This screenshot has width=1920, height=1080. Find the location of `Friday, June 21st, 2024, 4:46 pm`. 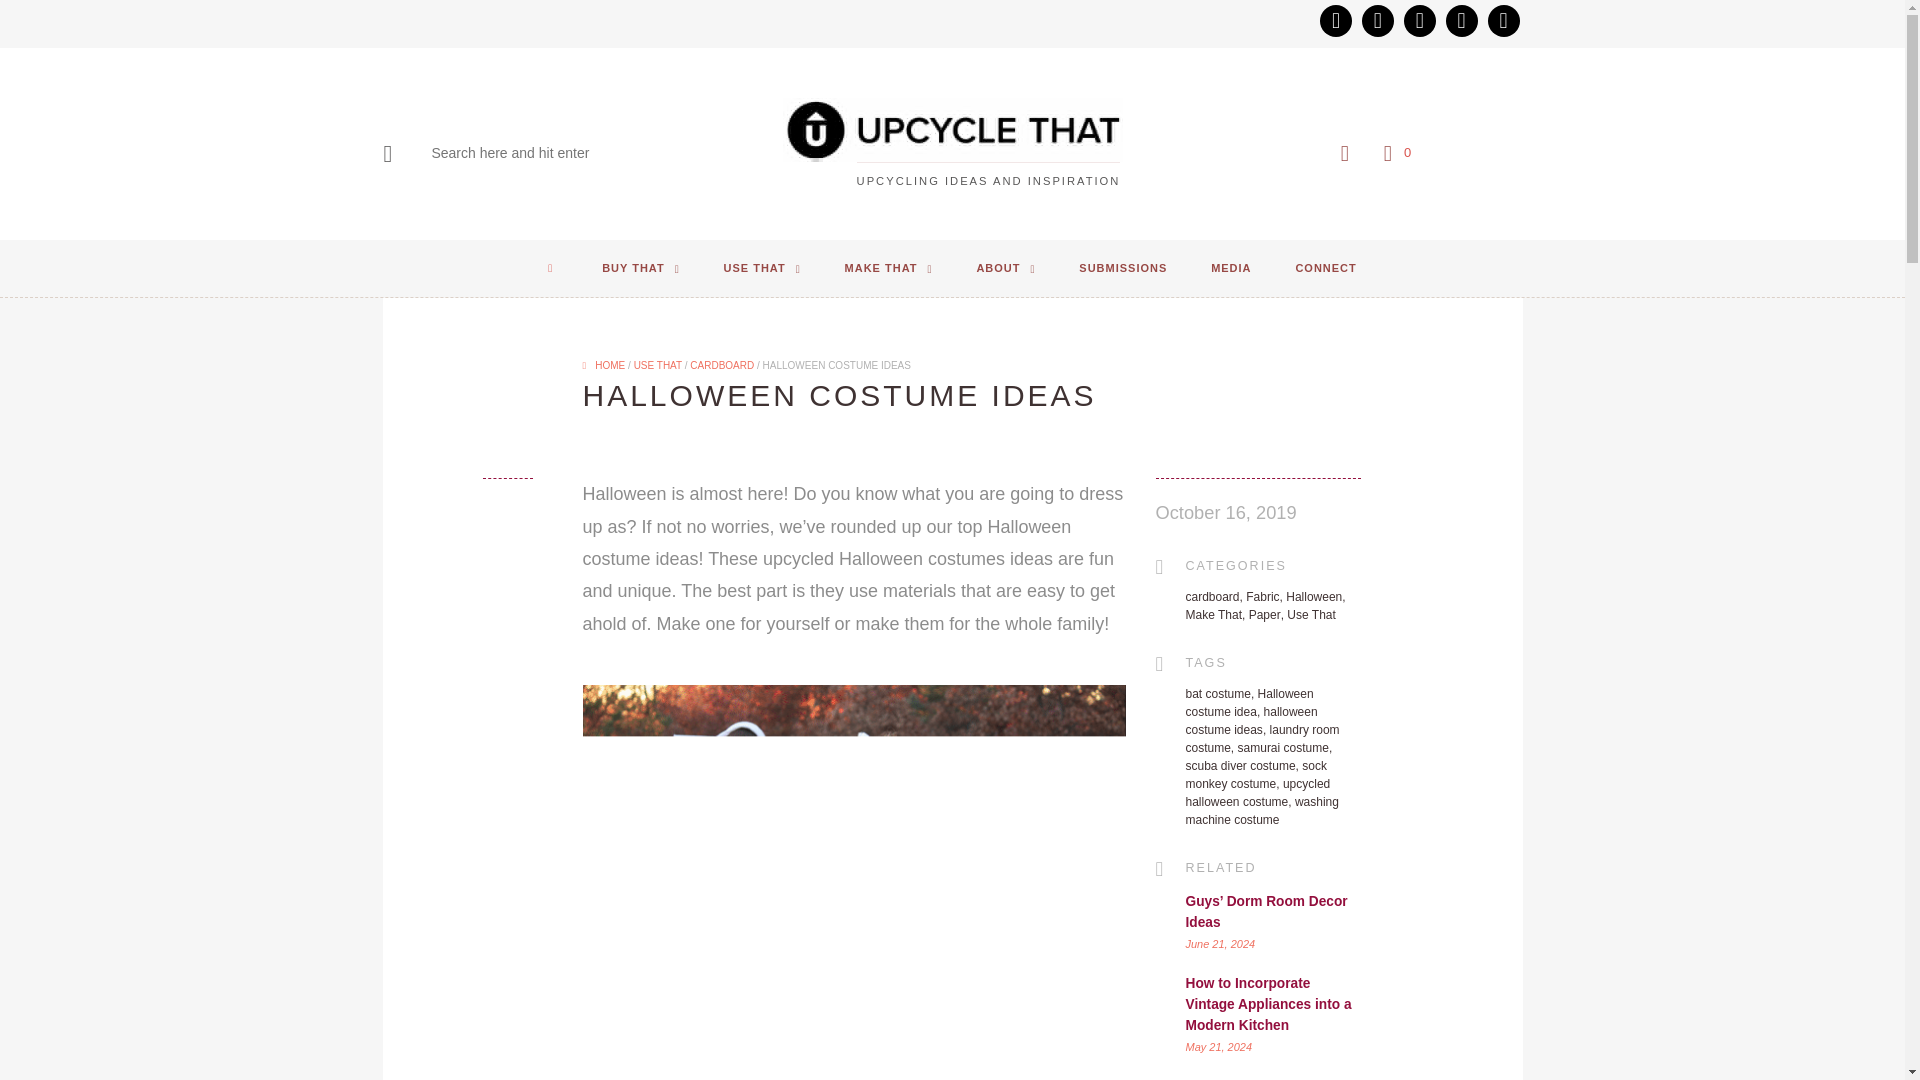

Friday, June 21st, 2024, 4:46 pm is located at coordinates (1220, 943).